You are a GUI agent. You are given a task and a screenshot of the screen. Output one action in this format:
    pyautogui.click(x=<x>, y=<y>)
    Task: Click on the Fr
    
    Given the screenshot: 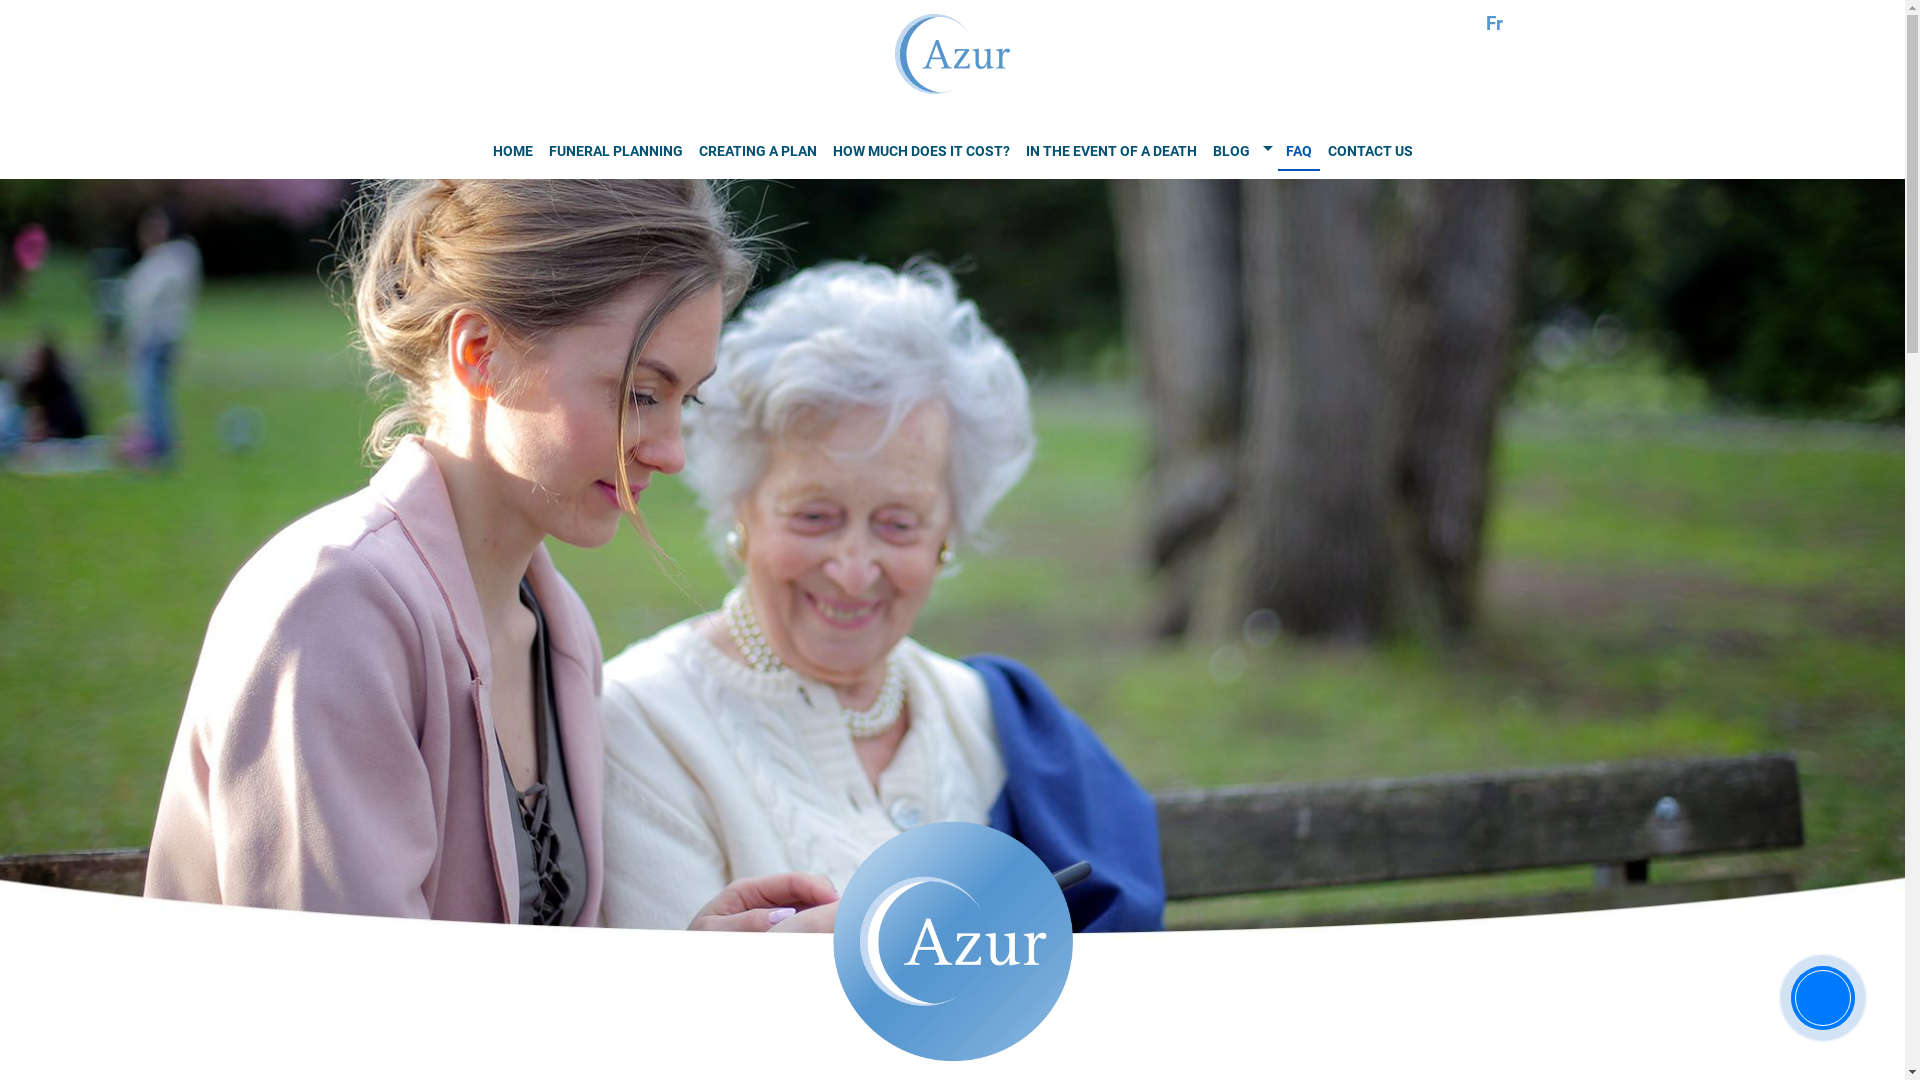 What is the action you would take?
    pyautogui.click(x=1494, y=24)
    